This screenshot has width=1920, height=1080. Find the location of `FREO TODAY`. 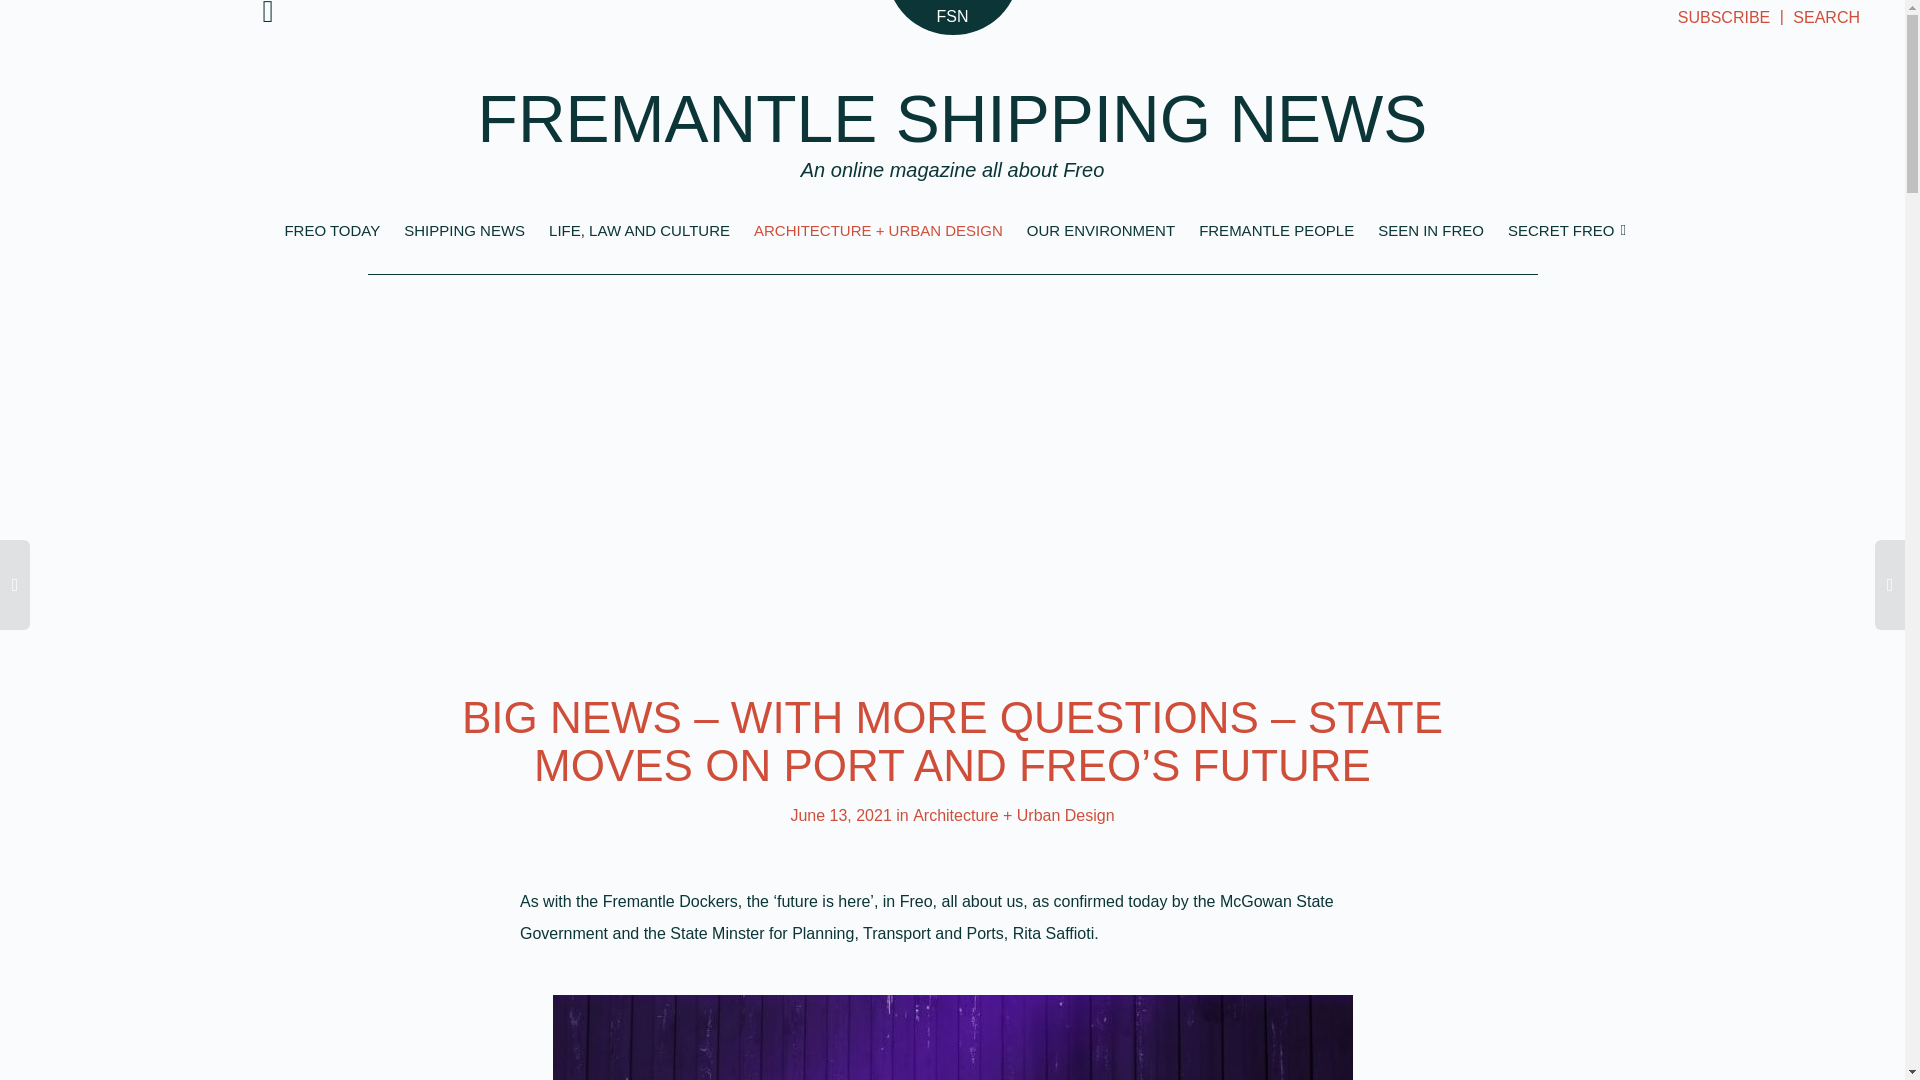

FREO TODAY is located at coordinates (332, 226).